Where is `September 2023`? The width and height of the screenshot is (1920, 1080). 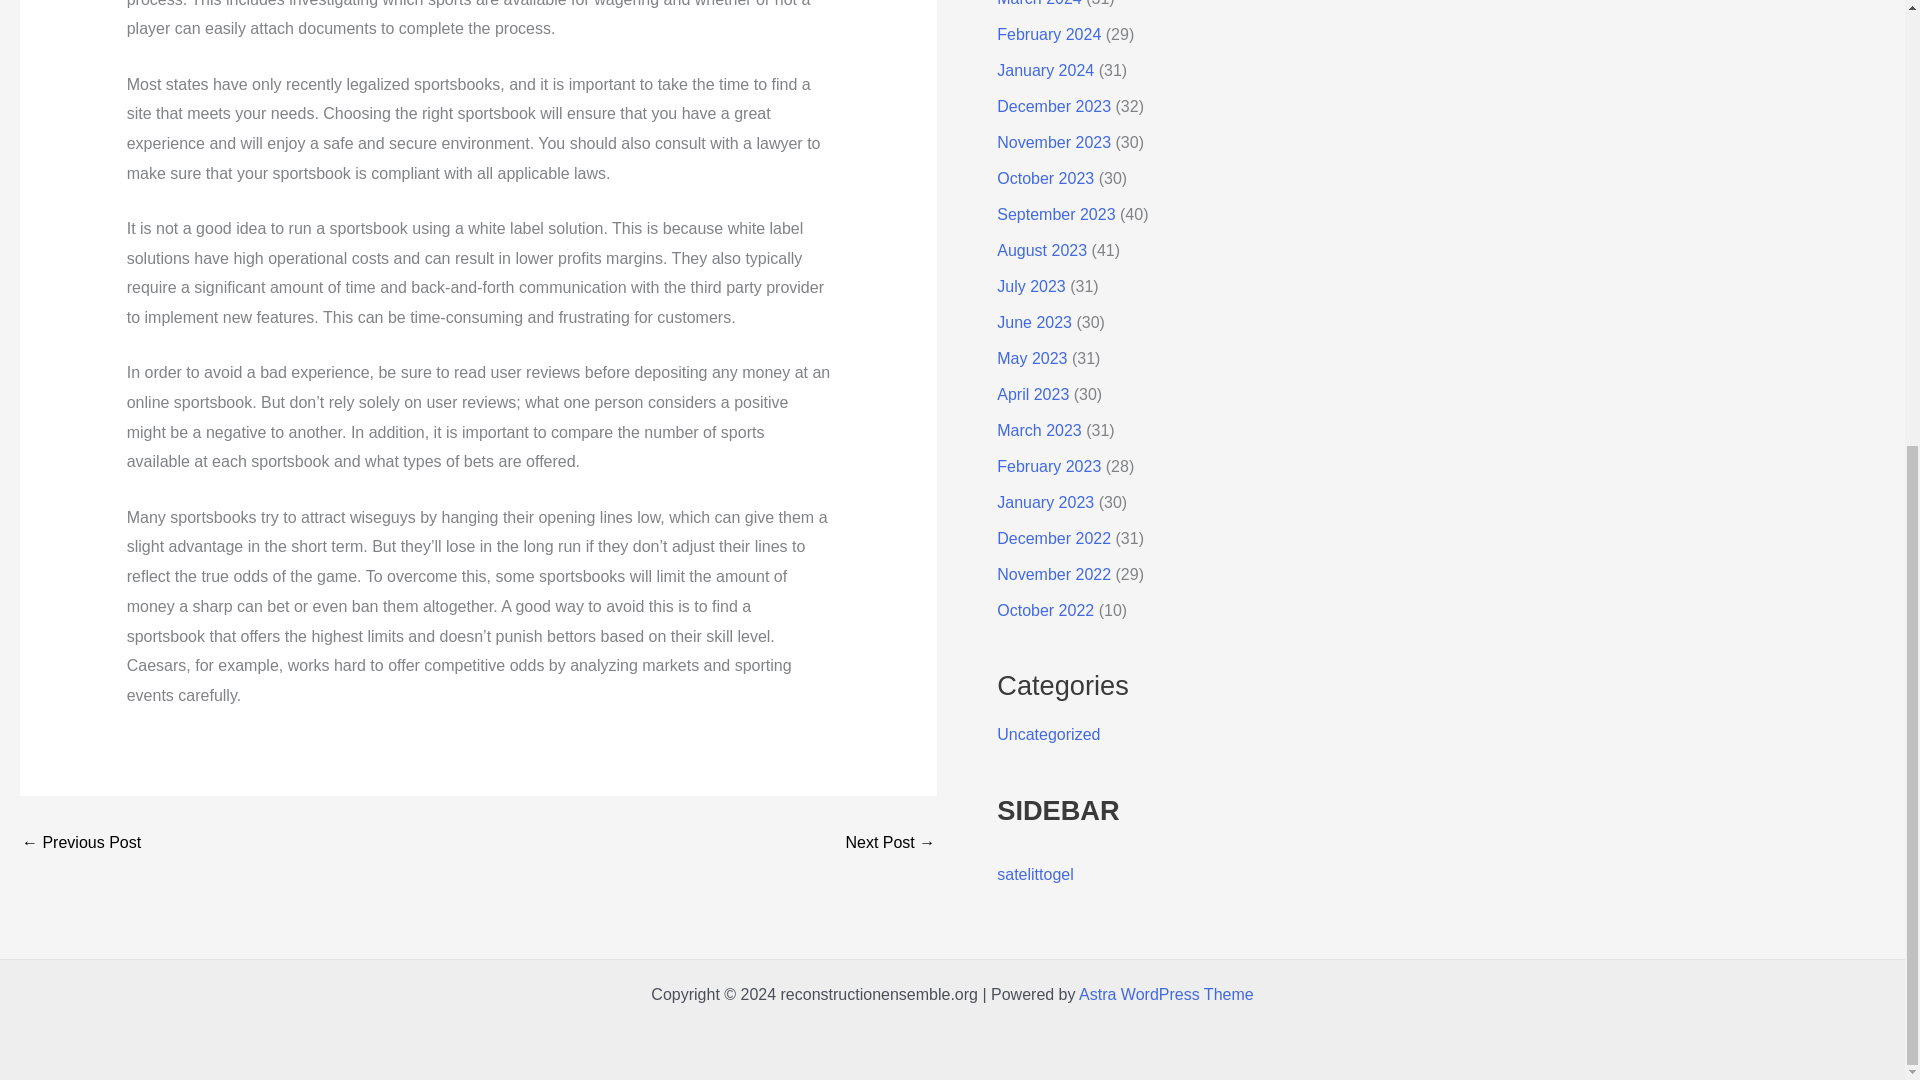
September 2023 is located at coordinates (1056, 214).